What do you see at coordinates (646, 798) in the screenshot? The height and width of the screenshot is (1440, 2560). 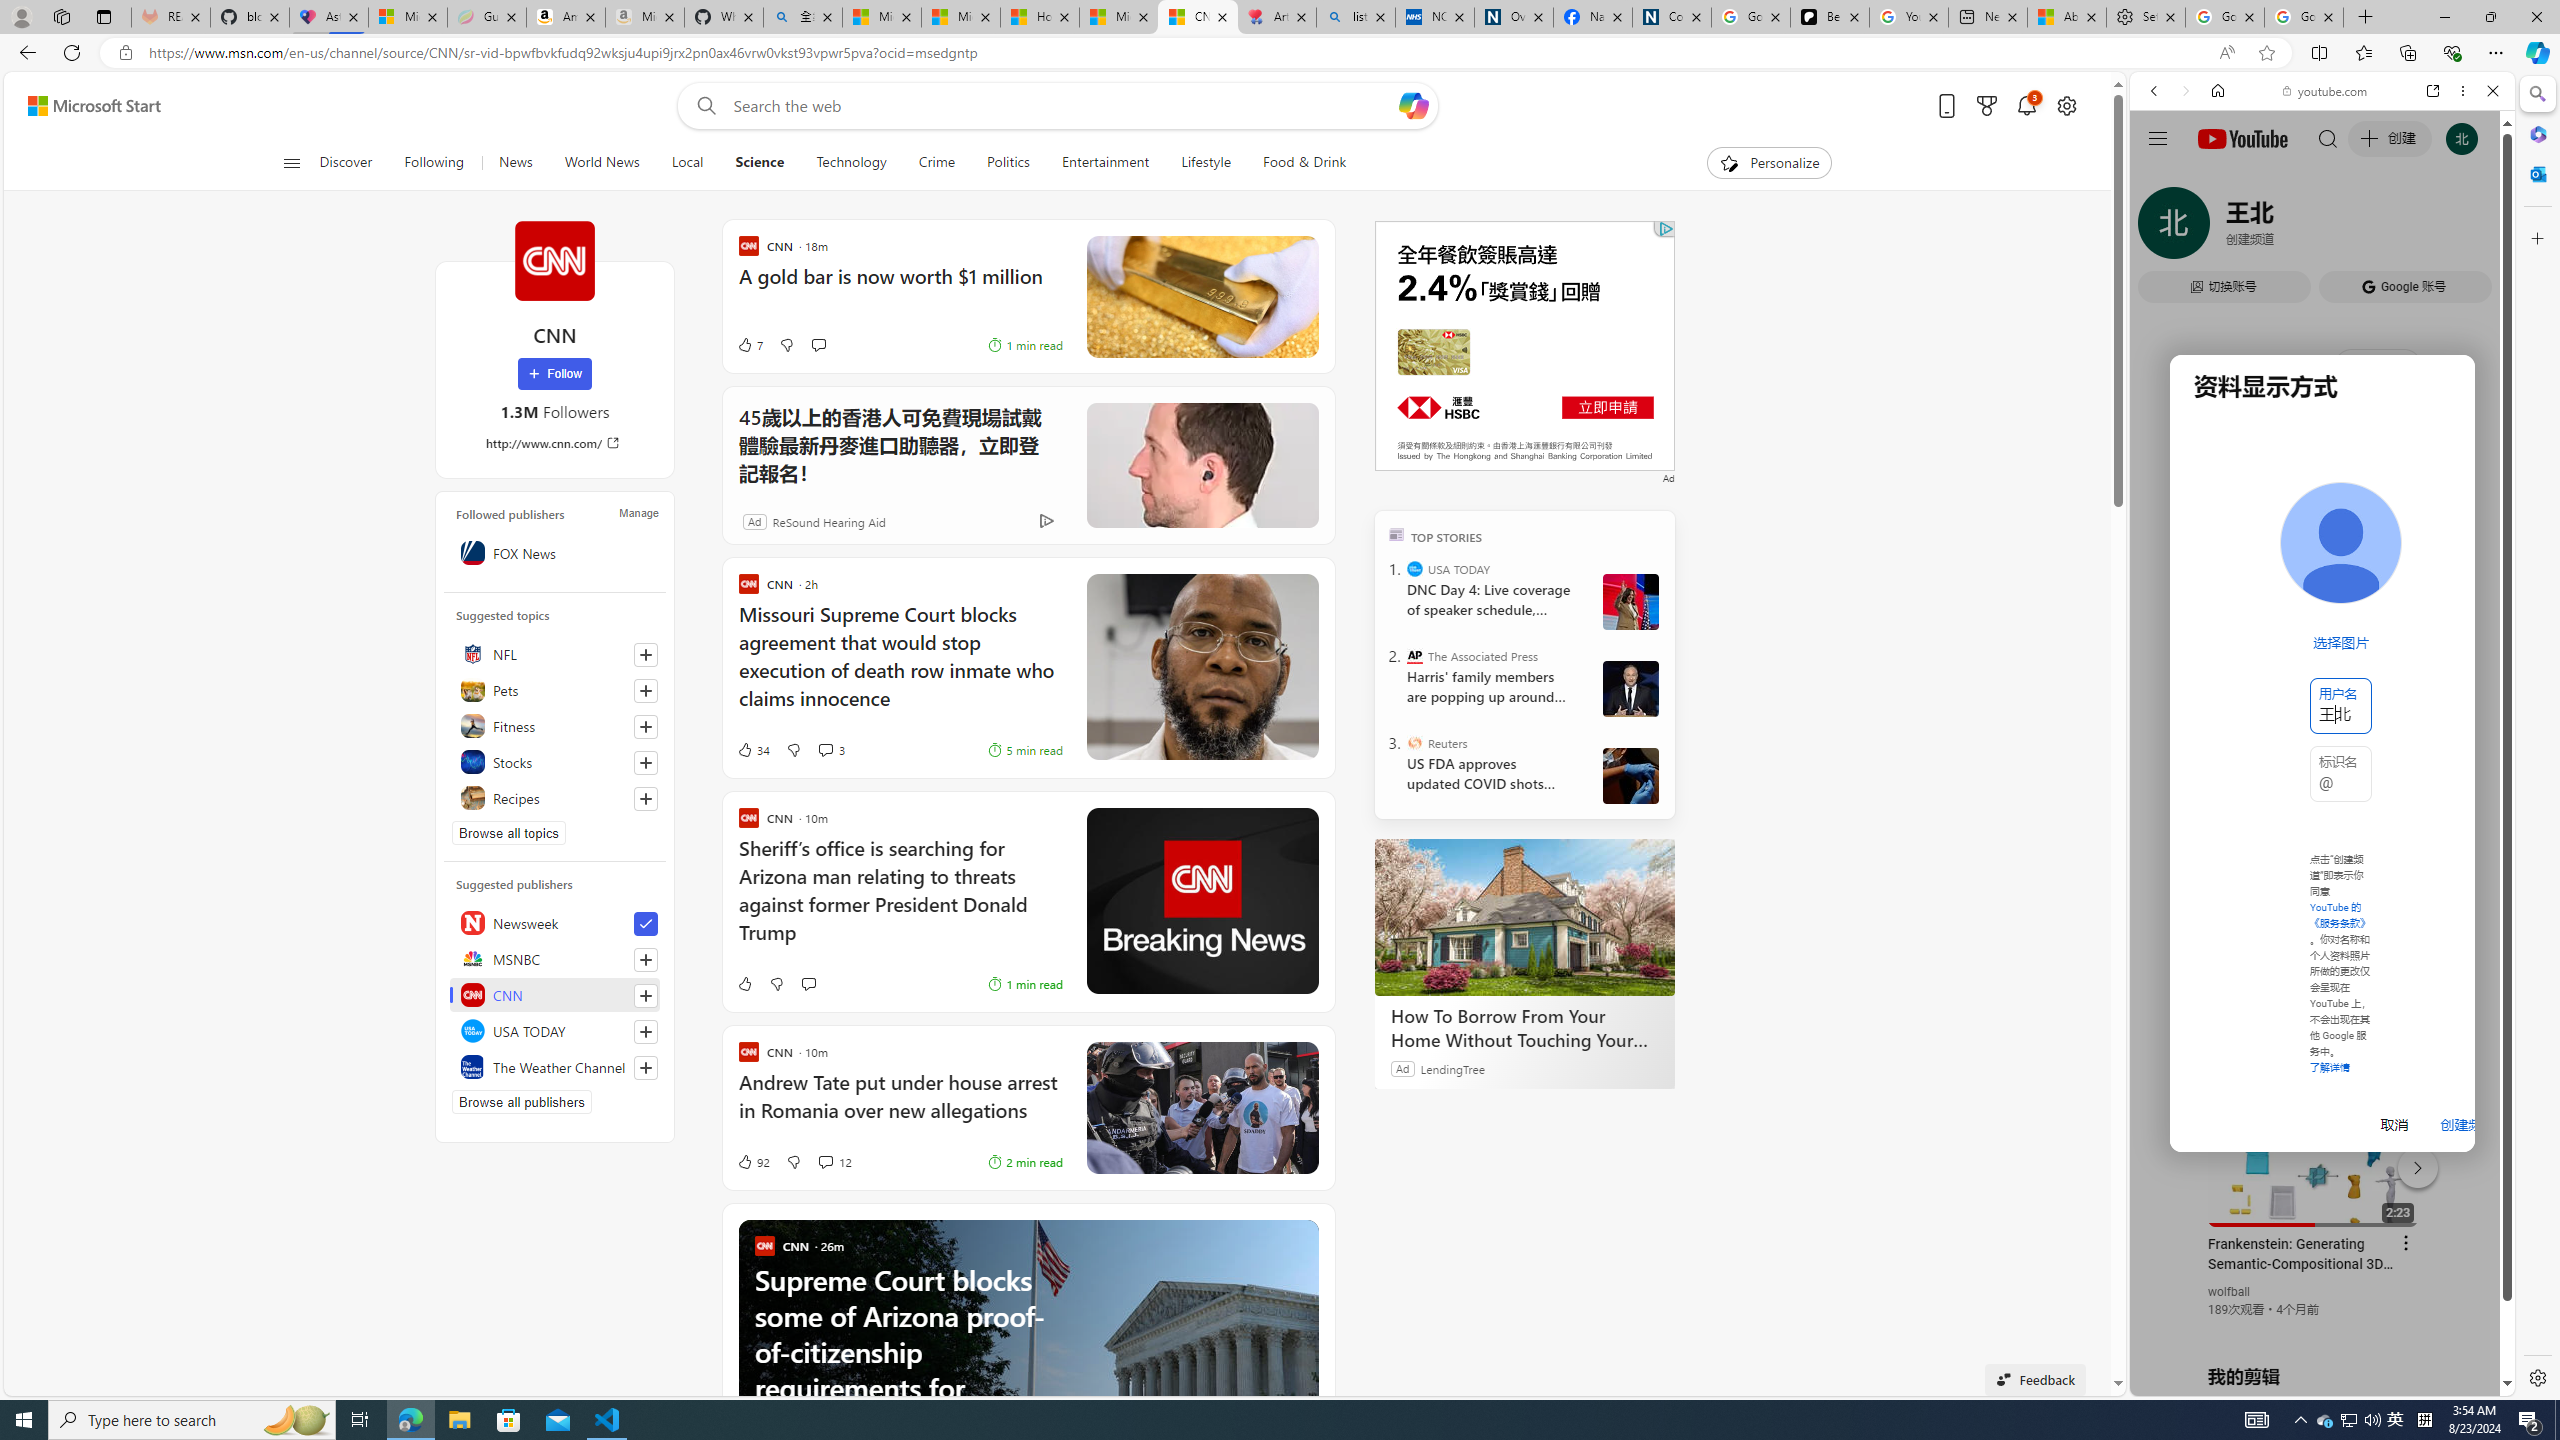 I see `Follow this topic` at bounding box center [646, 798].